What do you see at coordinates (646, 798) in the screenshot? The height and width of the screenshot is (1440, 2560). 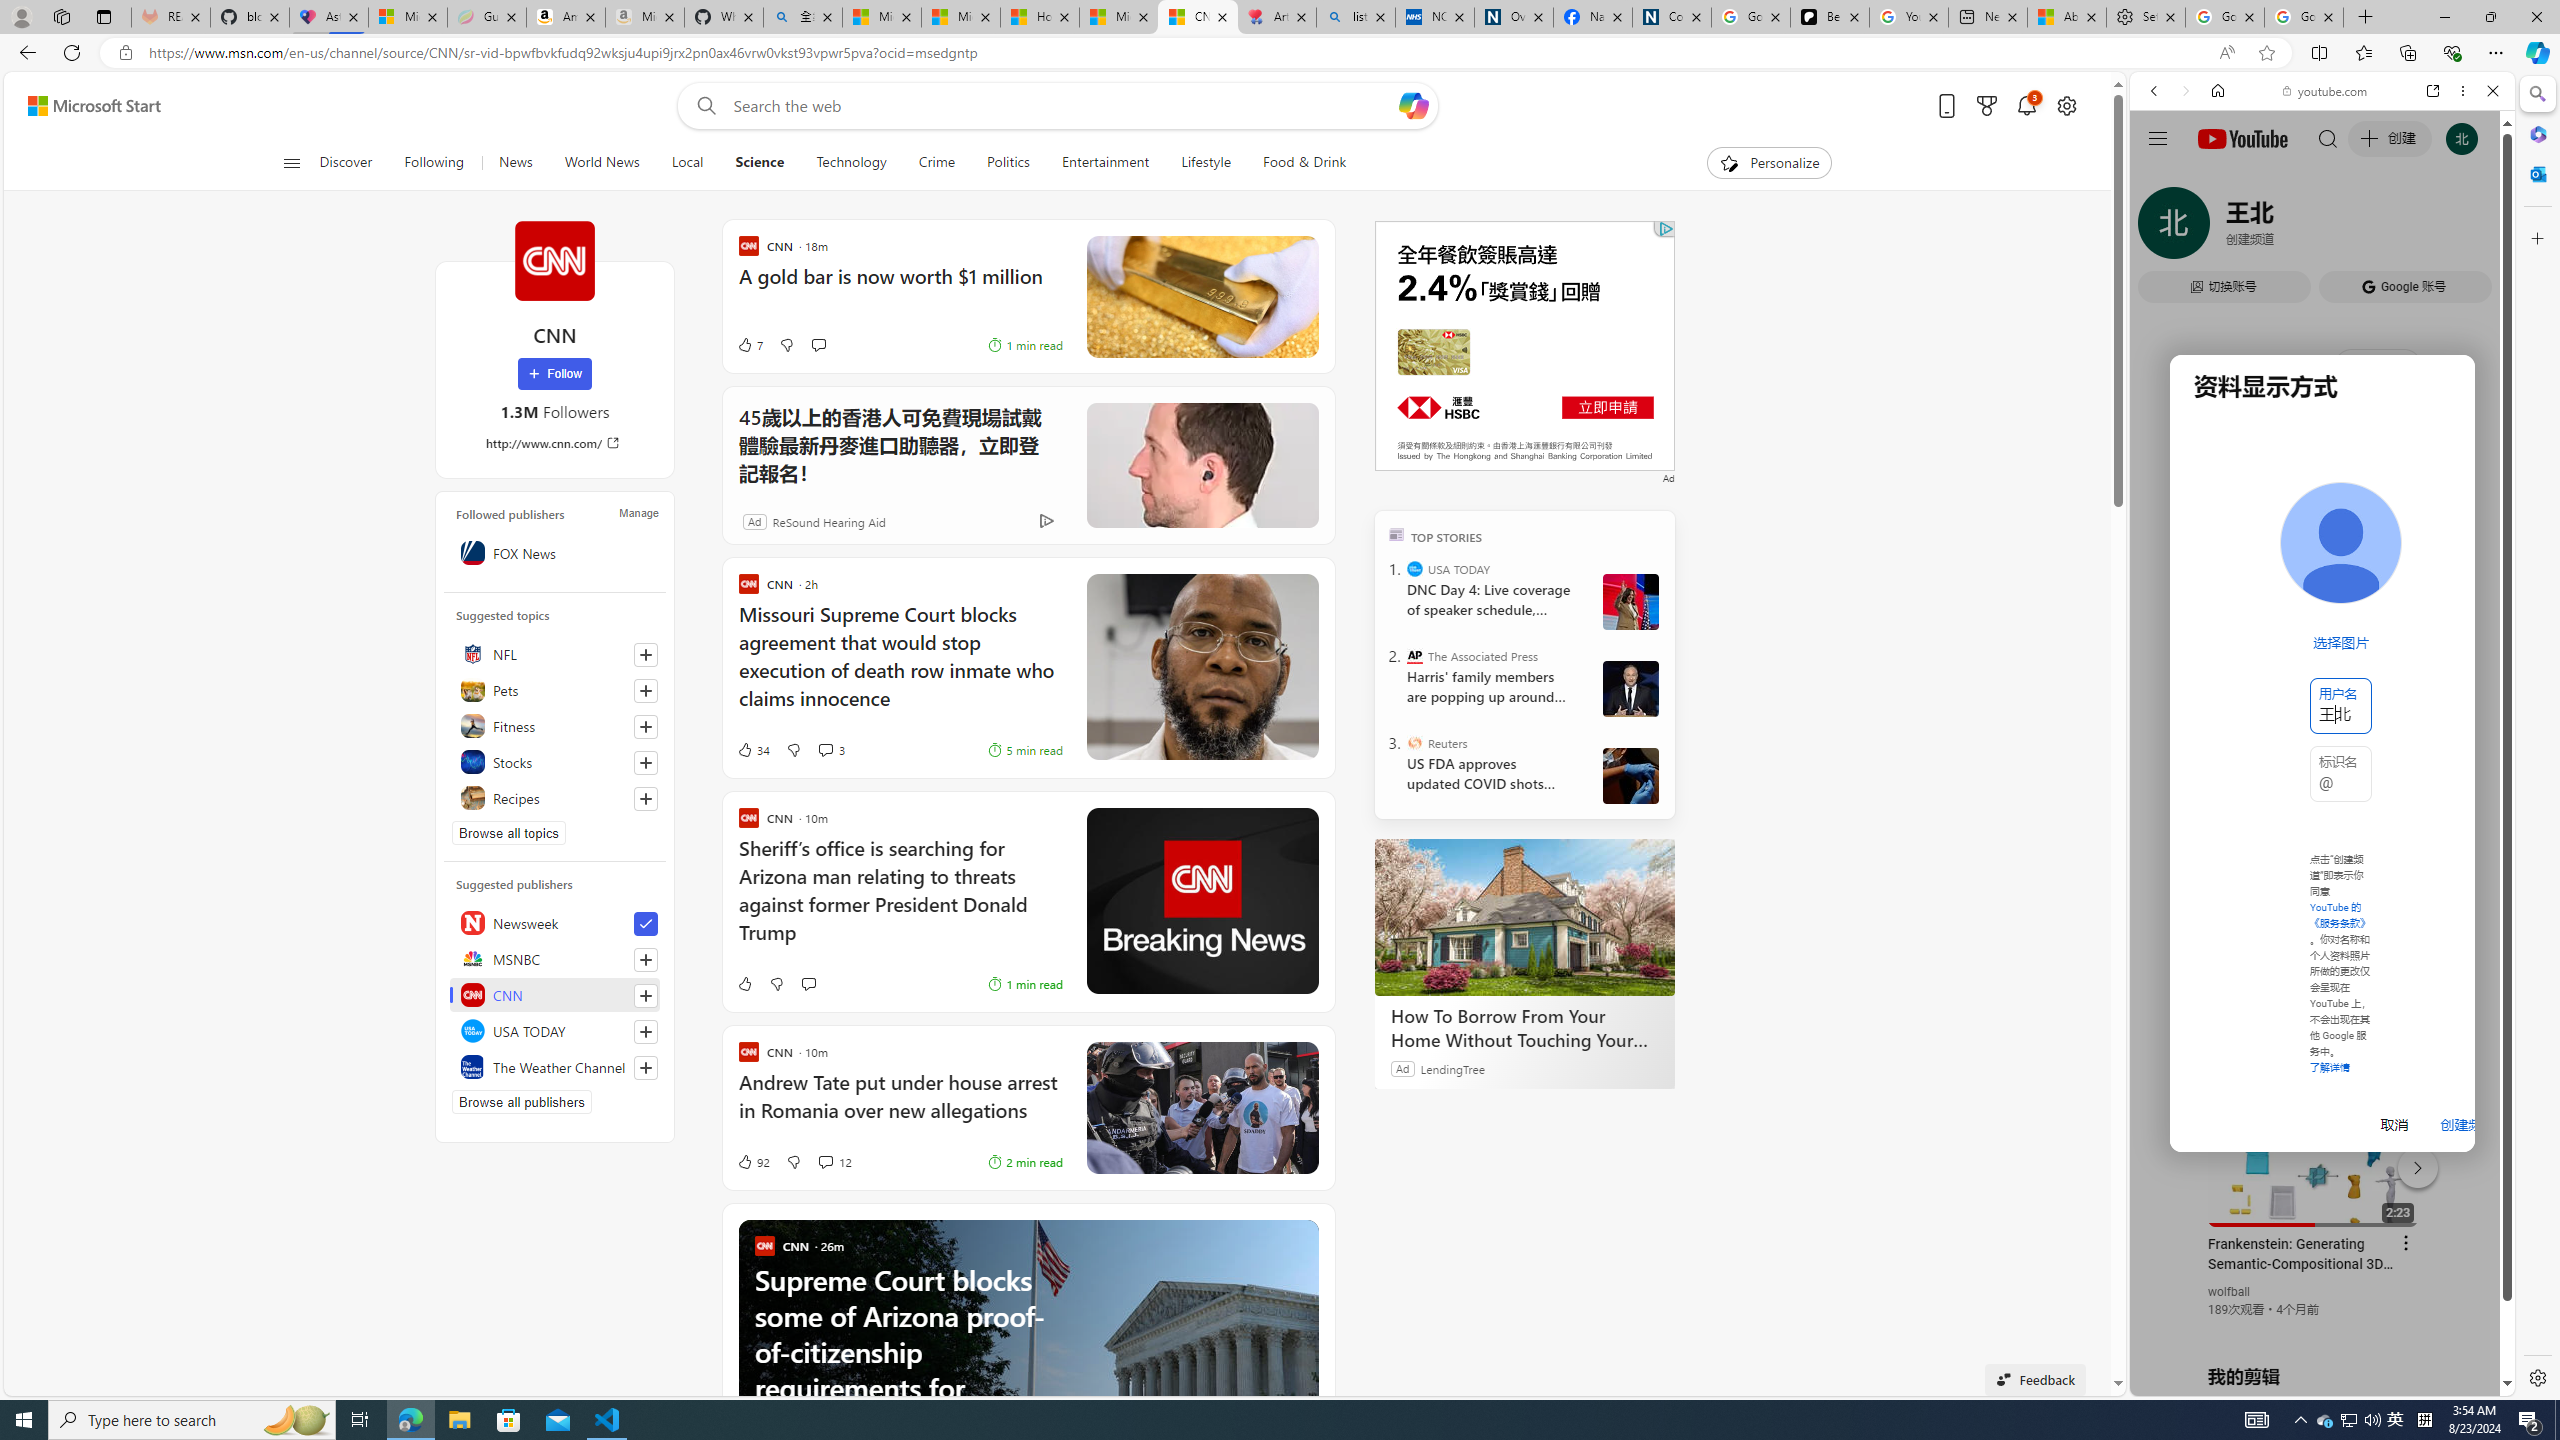 I see `Follow this topic` at bounding box center [646, 798].